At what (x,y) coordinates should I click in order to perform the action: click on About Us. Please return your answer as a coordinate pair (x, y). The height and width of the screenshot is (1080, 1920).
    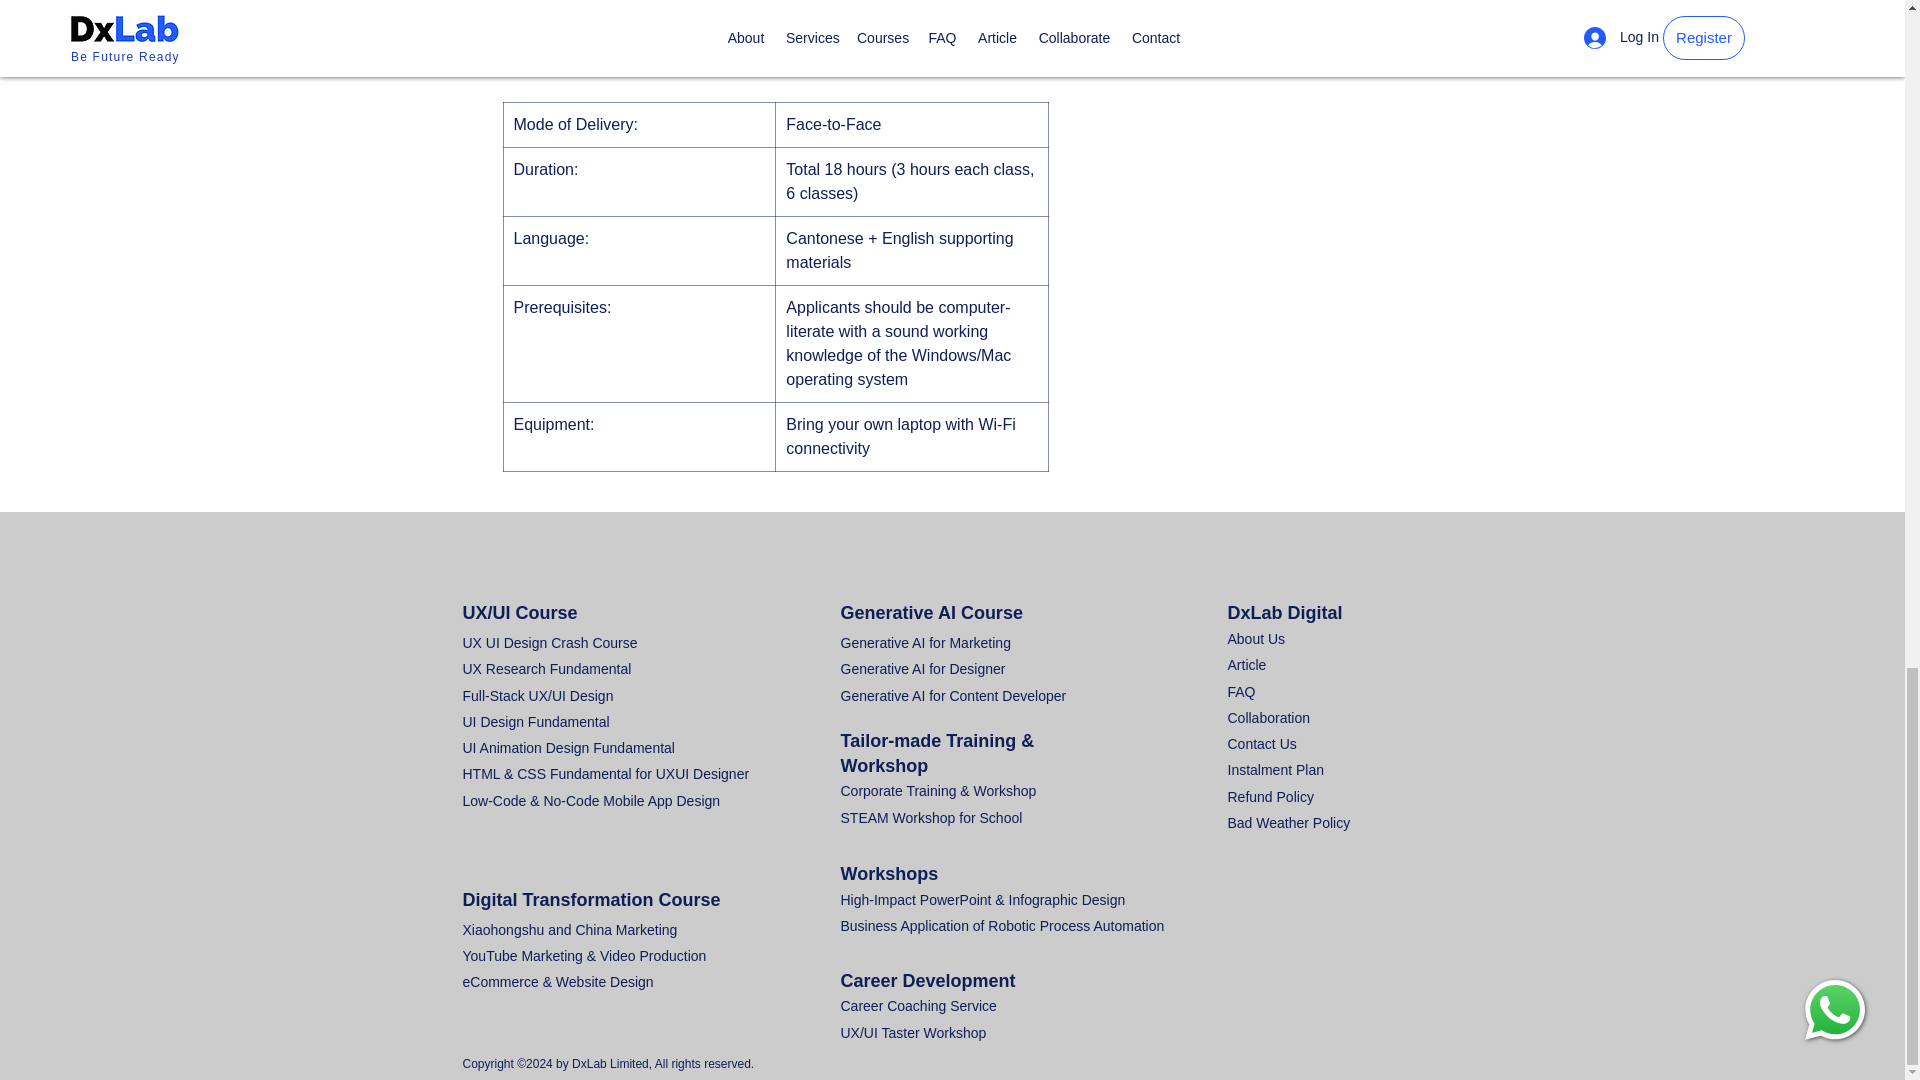
    Looking at the image, I should click on (1257, 638).